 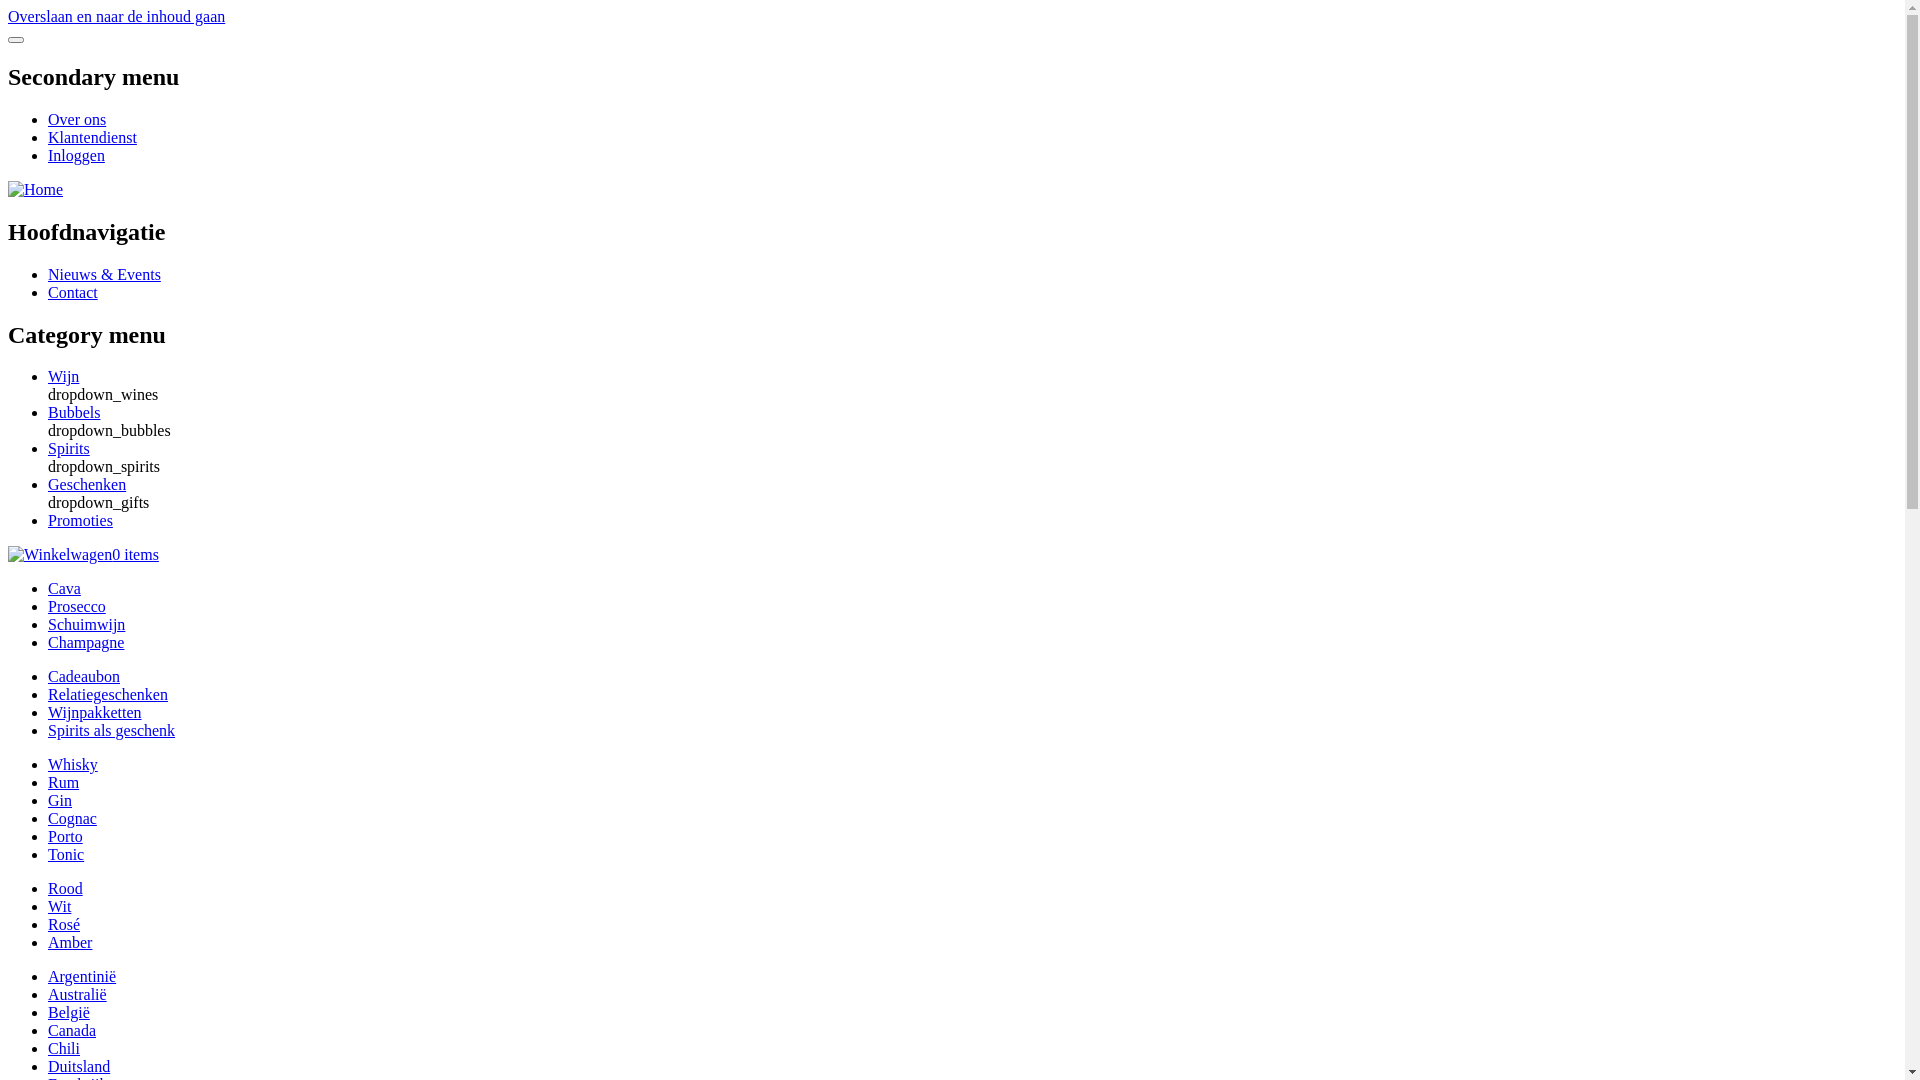 What do you see at coordinates (74, 412) in the screenshot?
I see `Bubbels` at bounding box center [74, 412].